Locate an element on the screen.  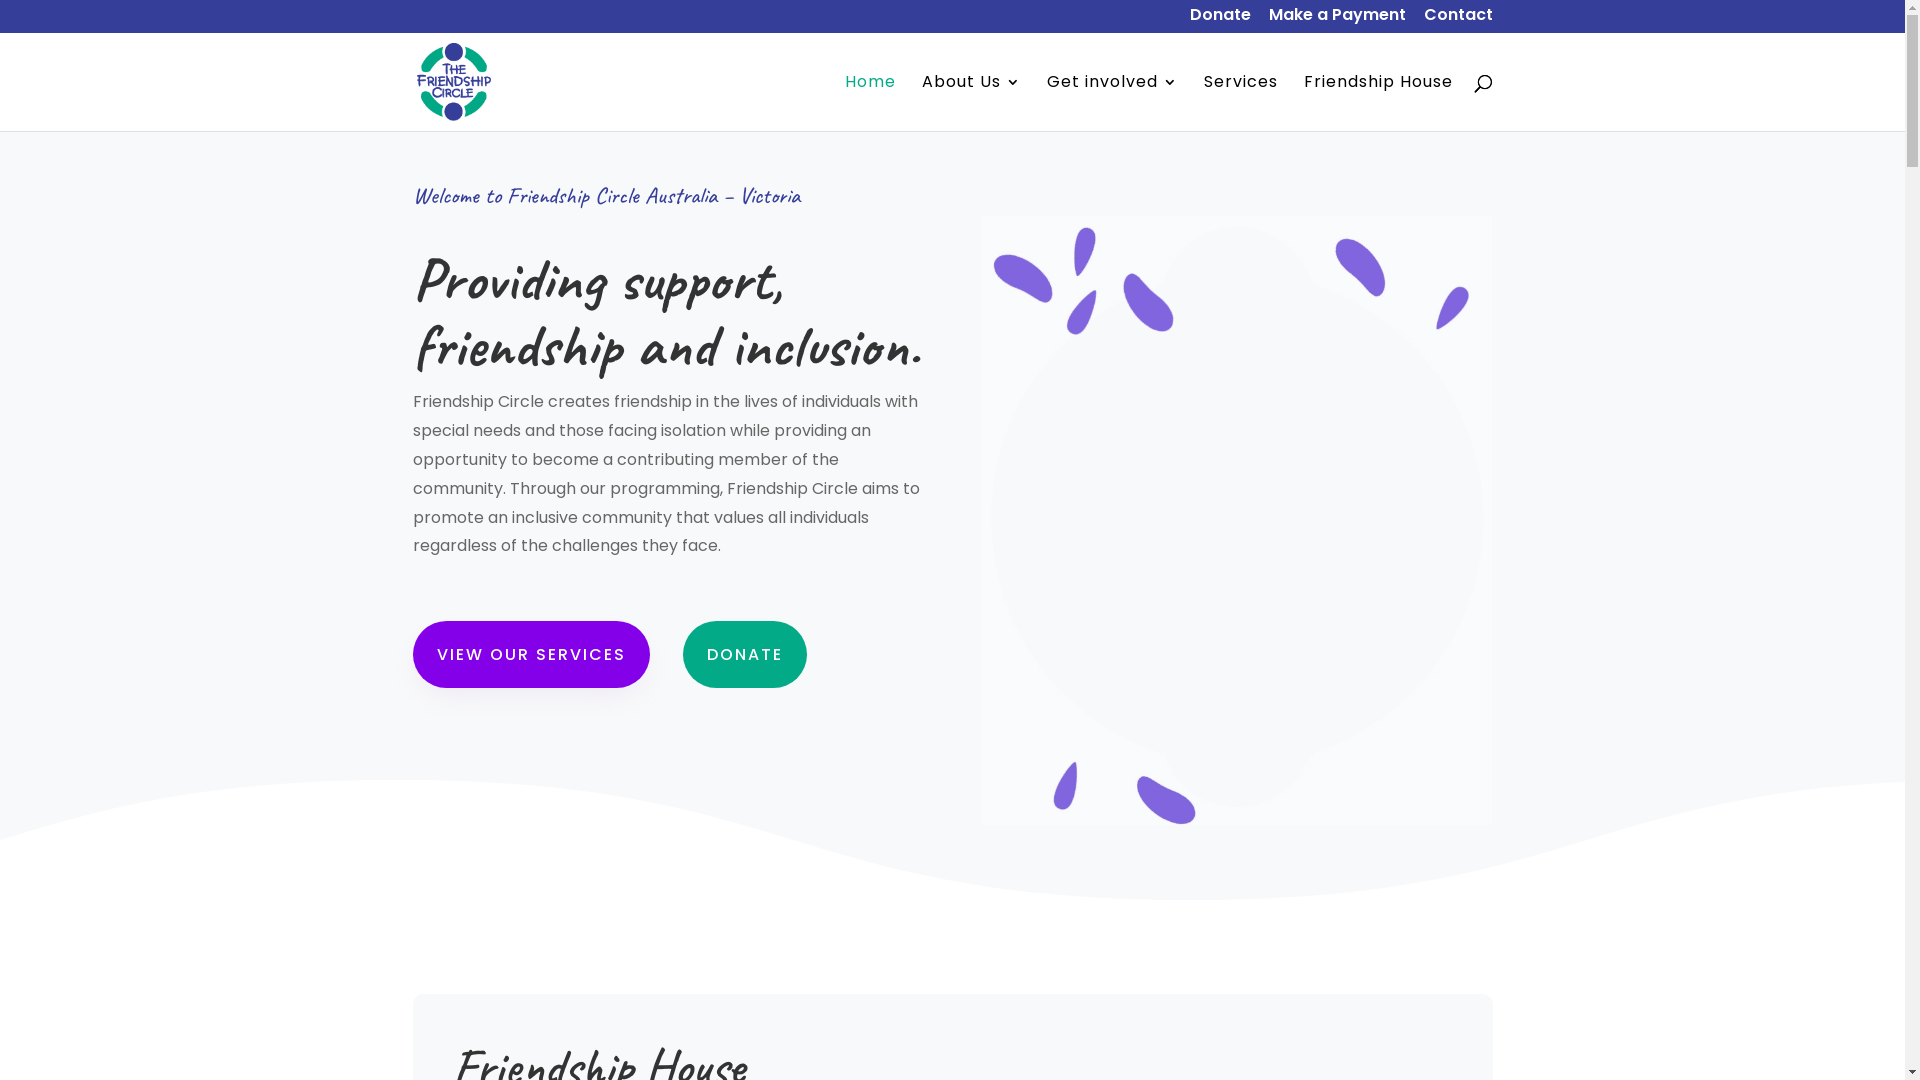
DONATE is located at coordinates (745, 654).